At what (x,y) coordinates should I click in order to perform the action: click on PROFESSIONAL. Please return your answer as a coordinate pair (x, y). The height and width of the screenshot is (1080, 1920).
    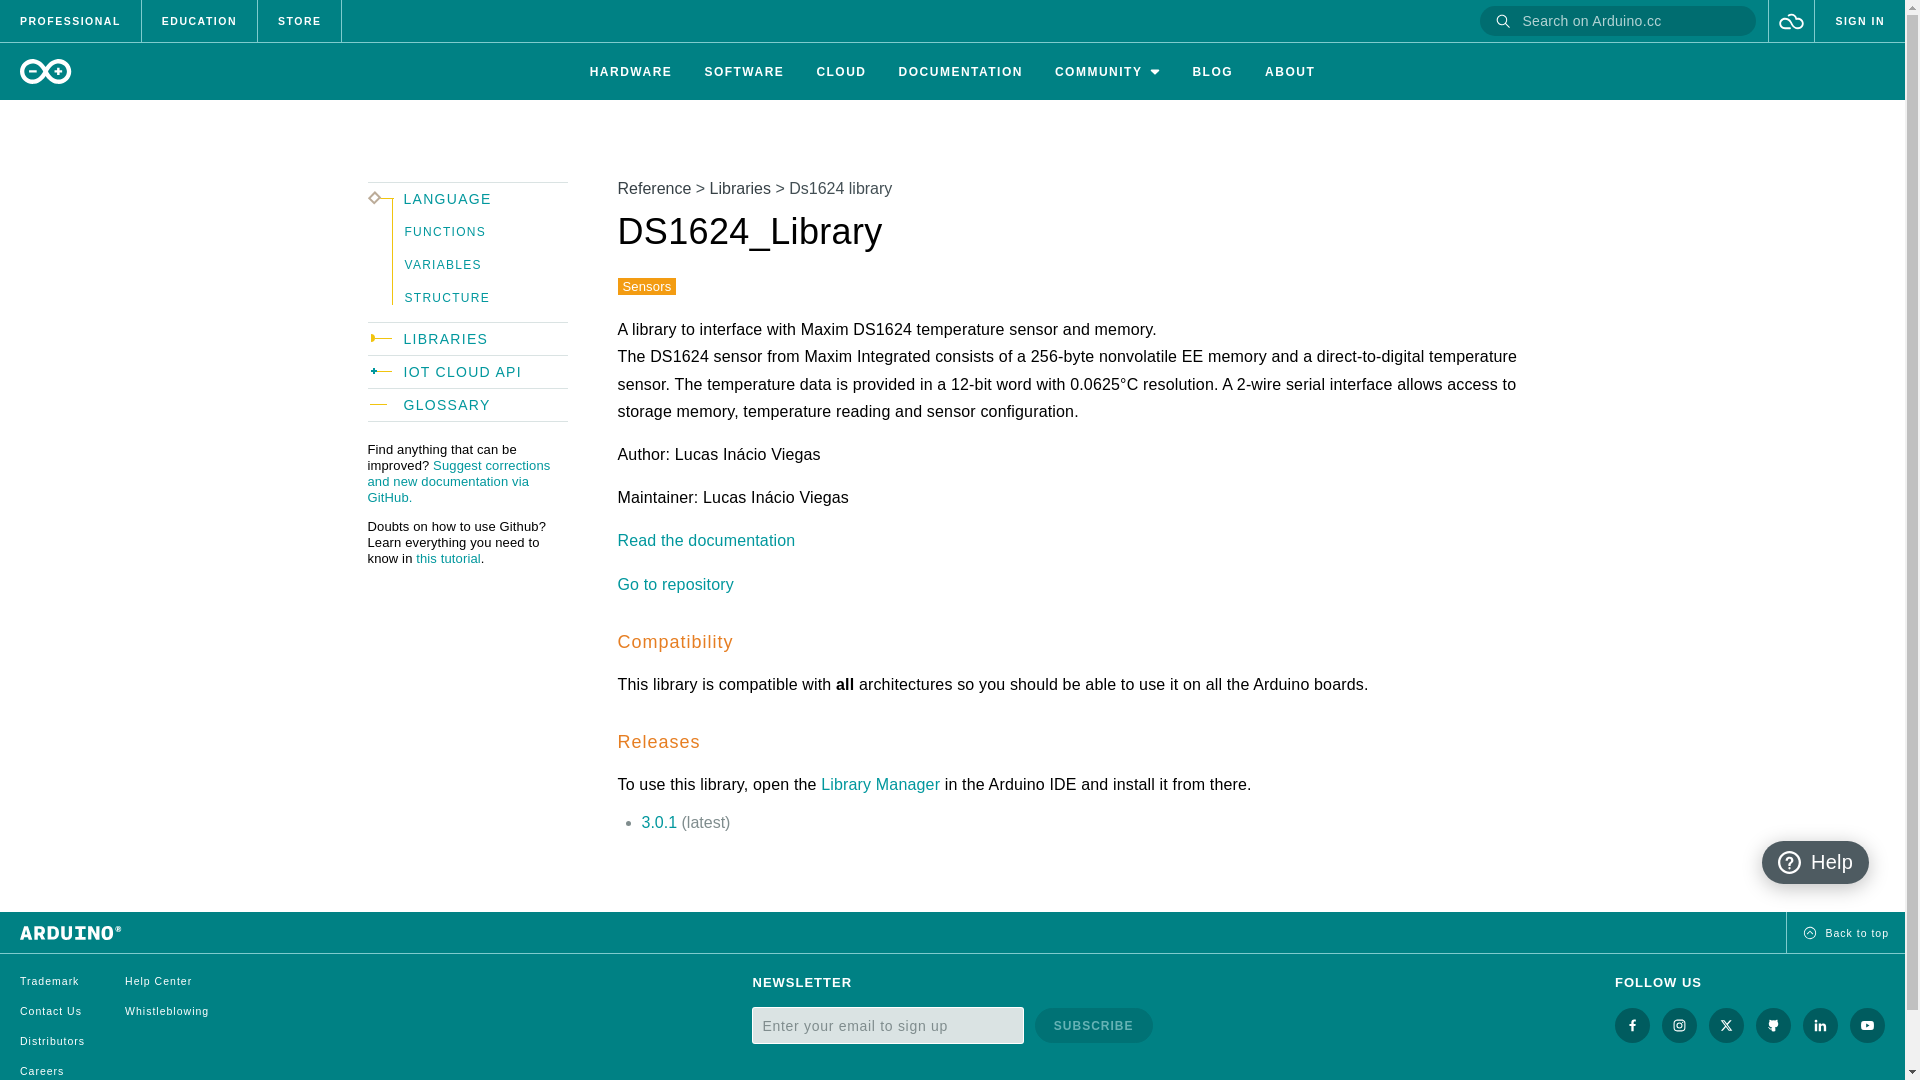
    Looking at the image, I should click on (70, 21).